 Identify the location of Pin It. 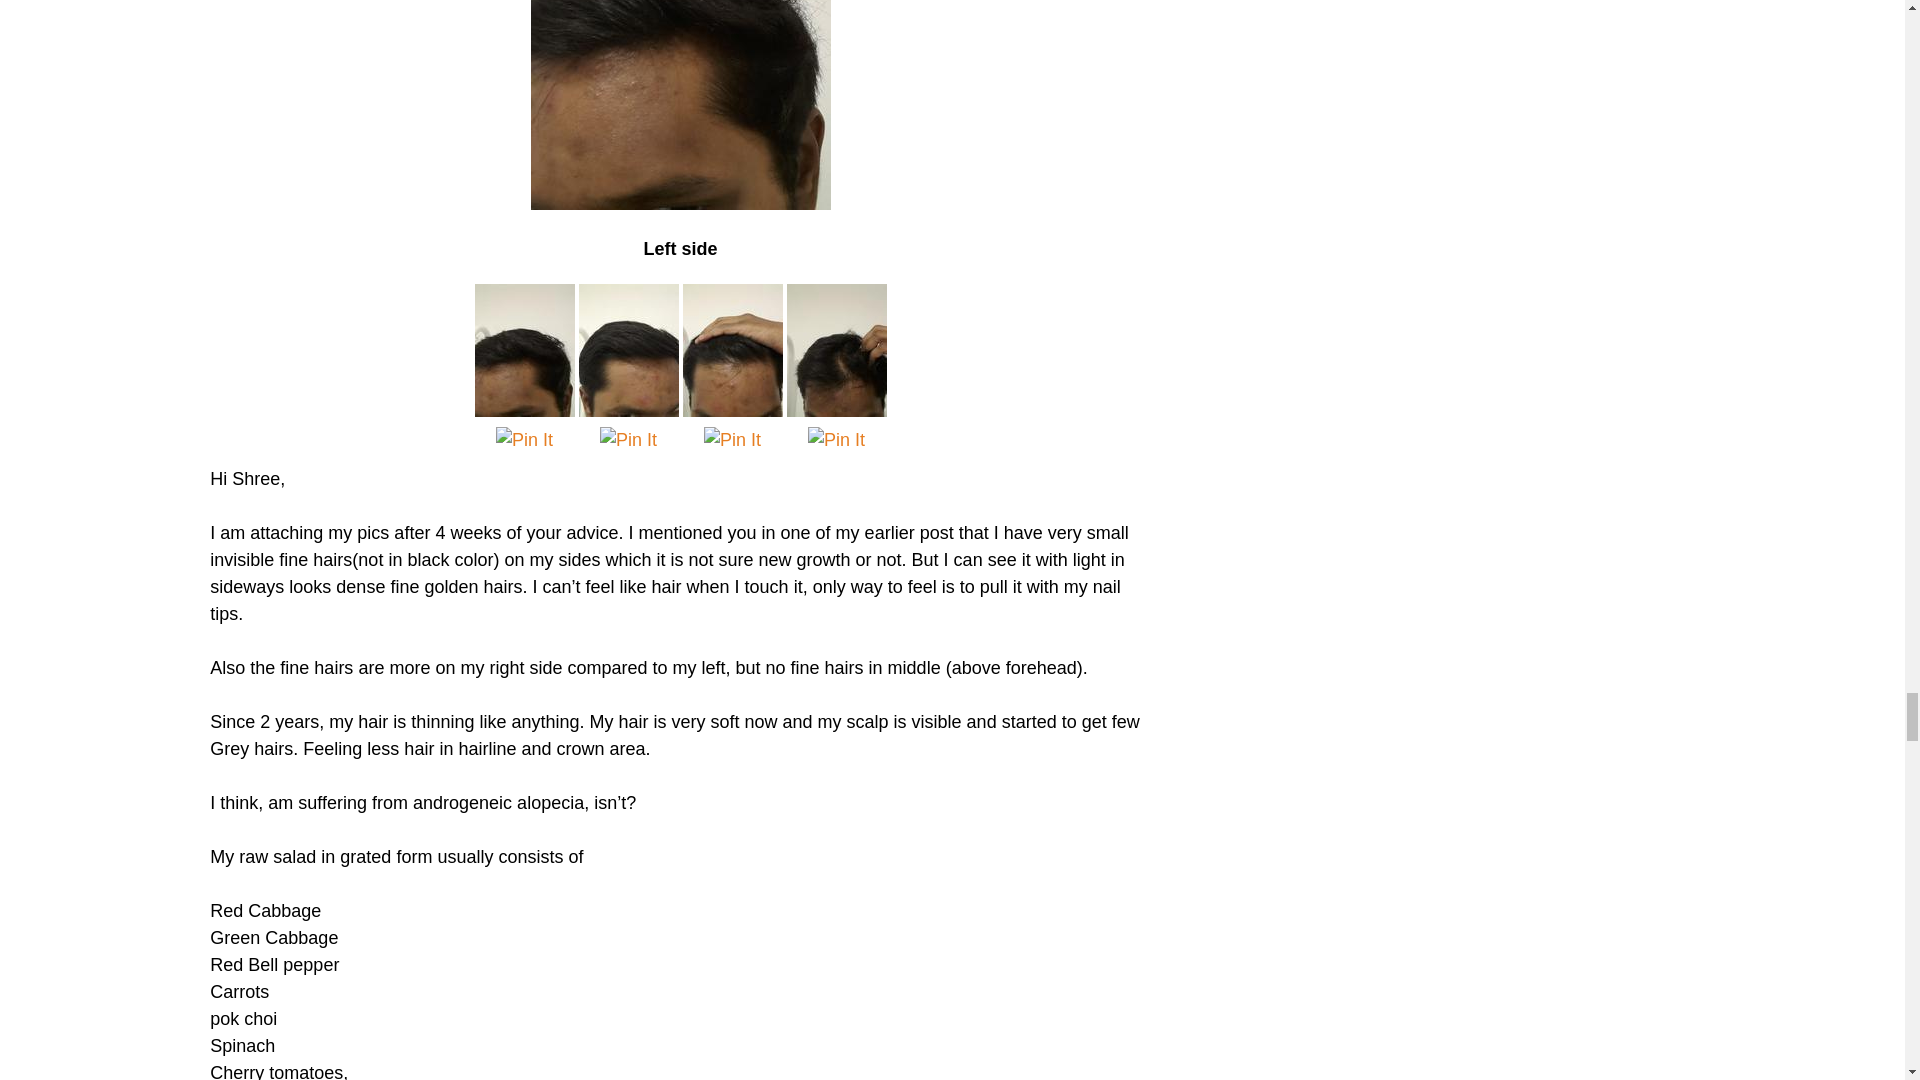
(836, 440).